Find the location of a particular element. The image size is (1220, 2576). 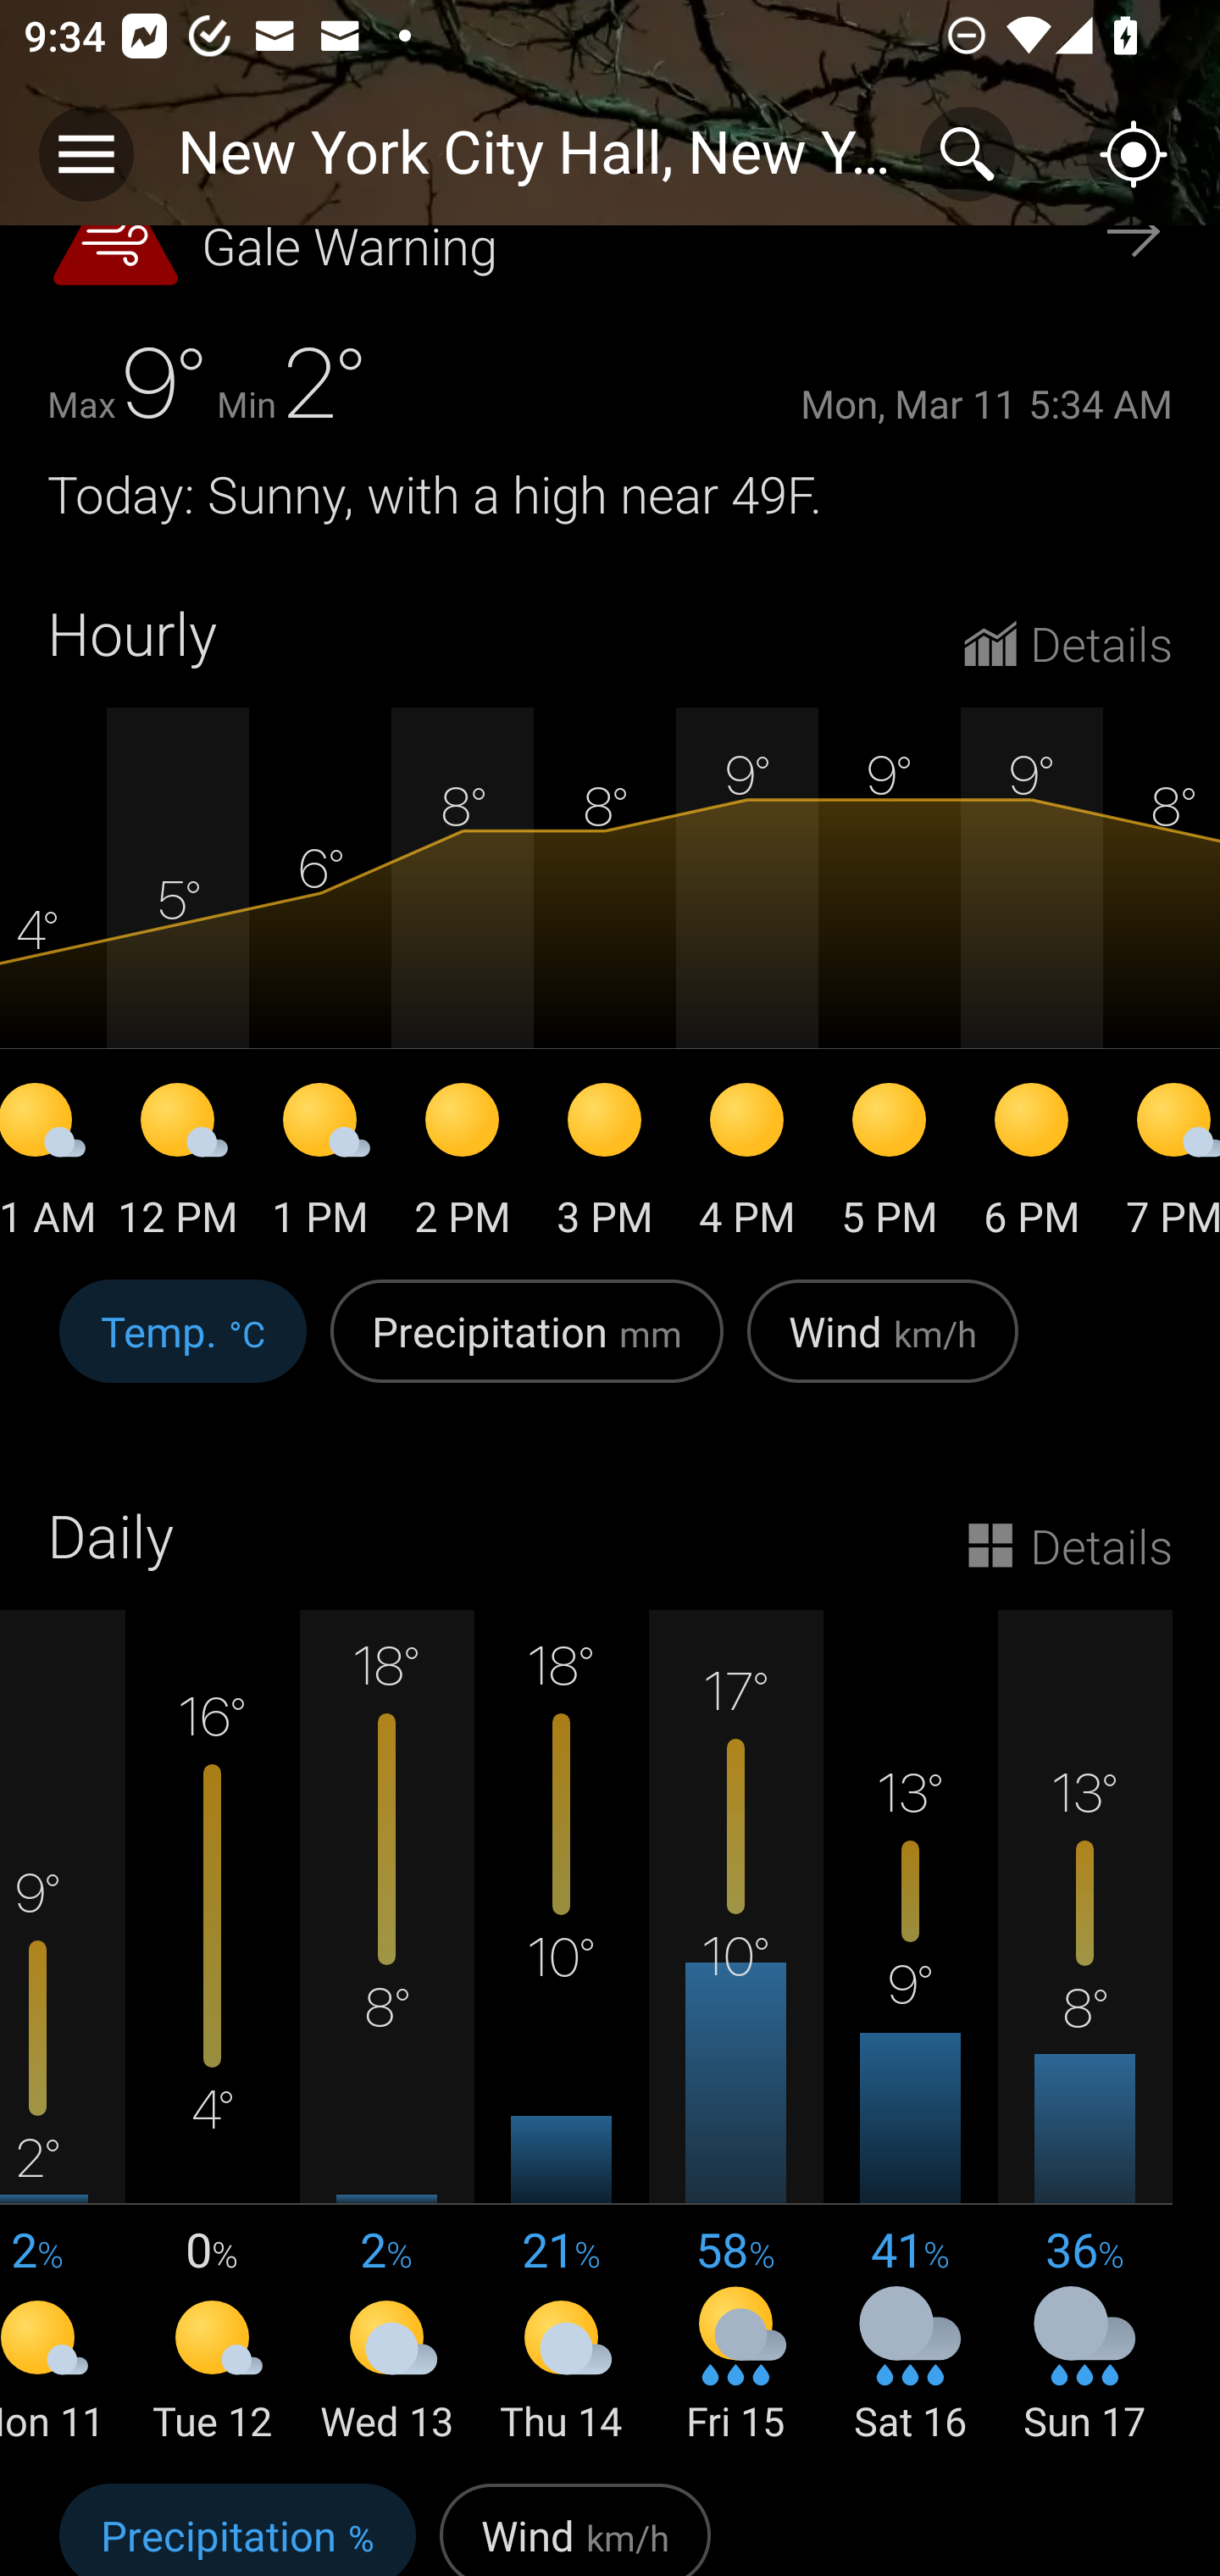

1 PM is located at coordinates (320, 1165).